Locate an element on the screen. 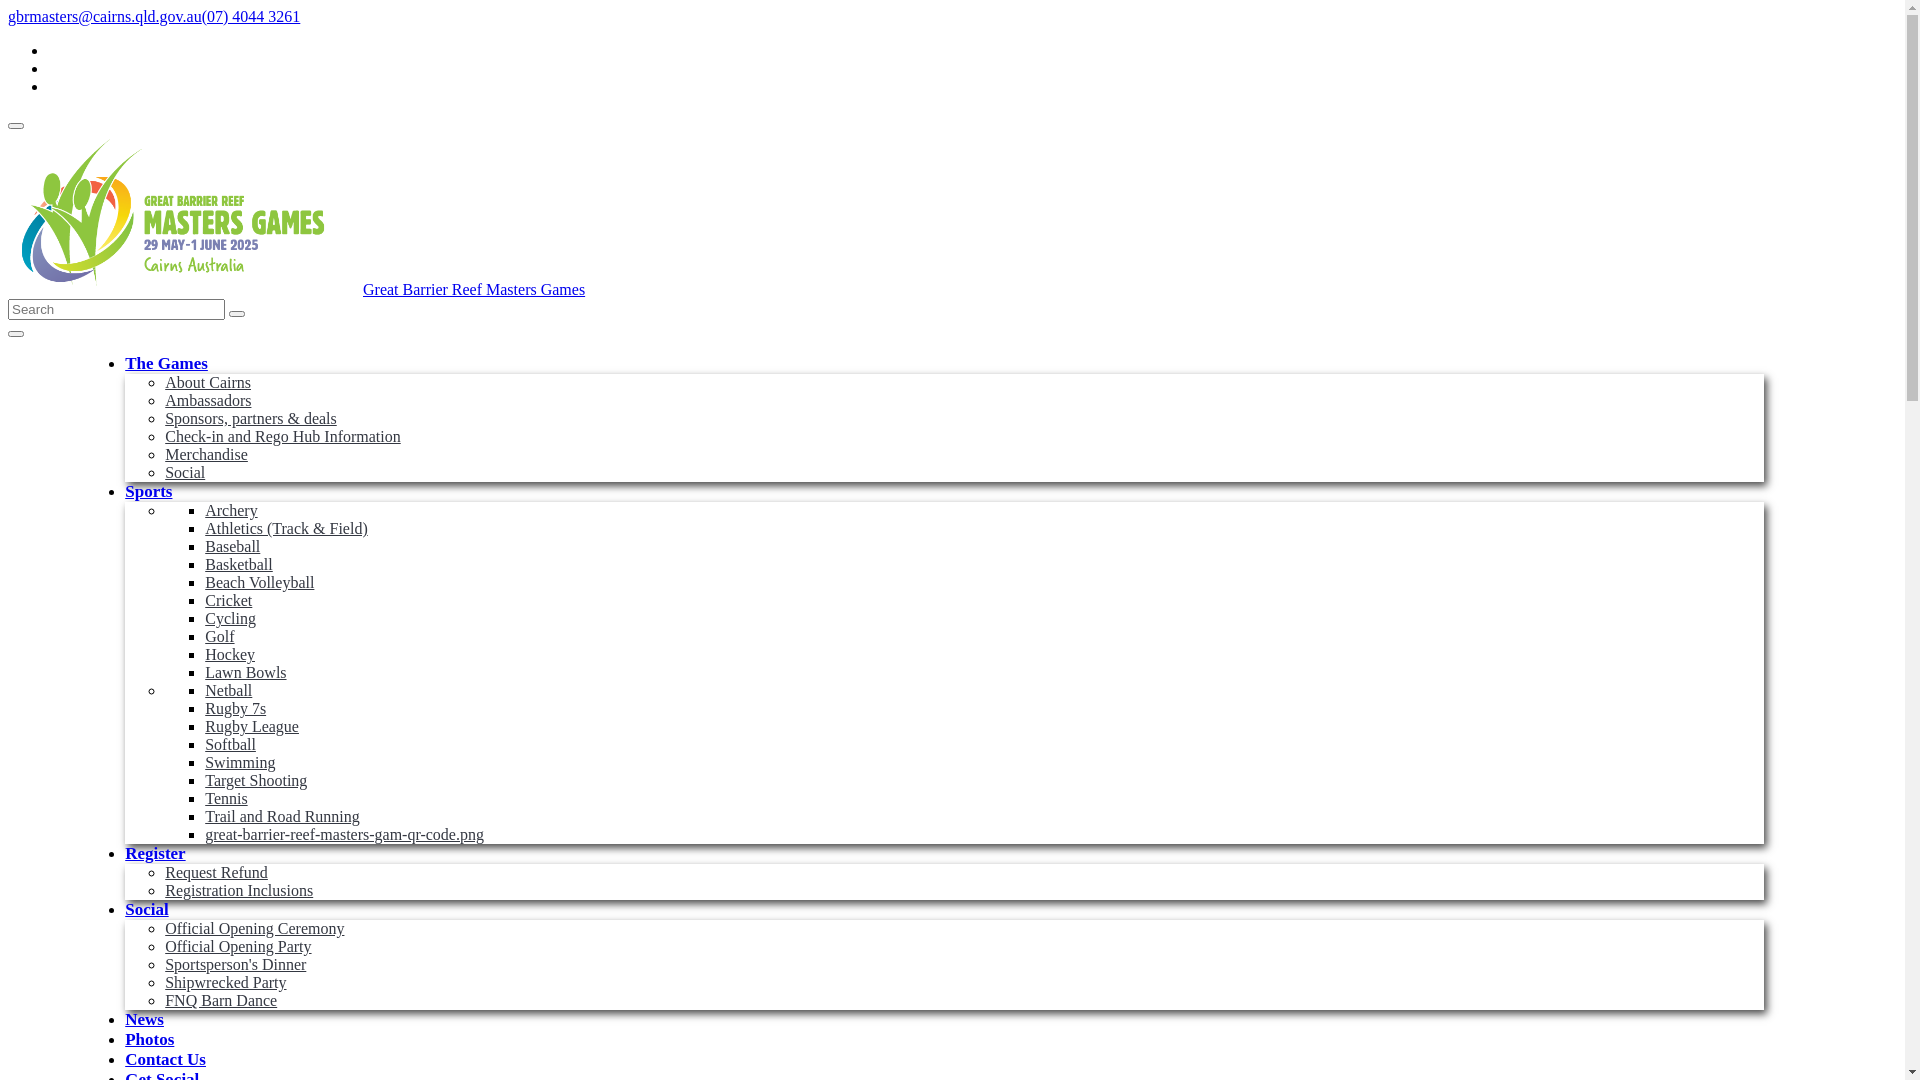 This screenshot has height=1080, width=1920. Official Opening Ceremony is located at coordinates (254, 928).